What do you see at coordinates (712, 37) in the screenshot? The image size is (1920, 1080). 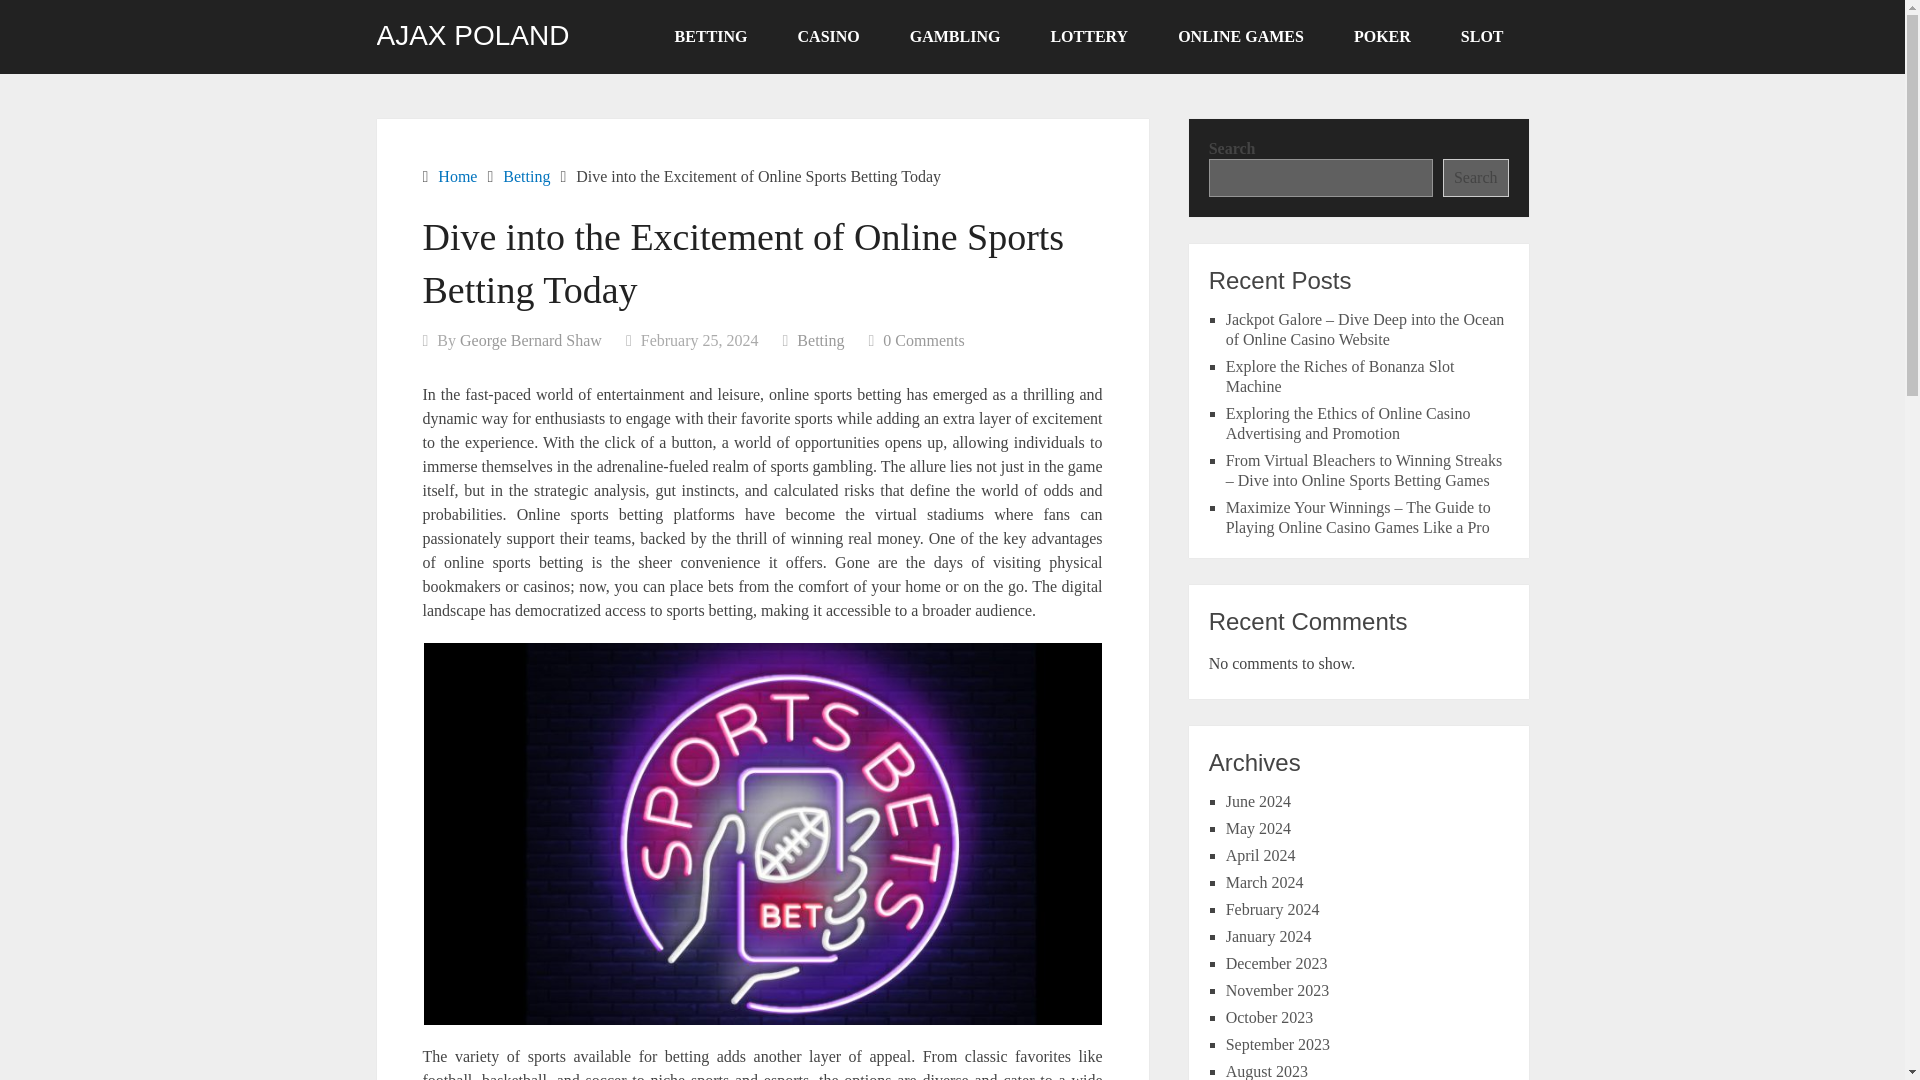 I see `BETTING` at bounding box center [712, 37].